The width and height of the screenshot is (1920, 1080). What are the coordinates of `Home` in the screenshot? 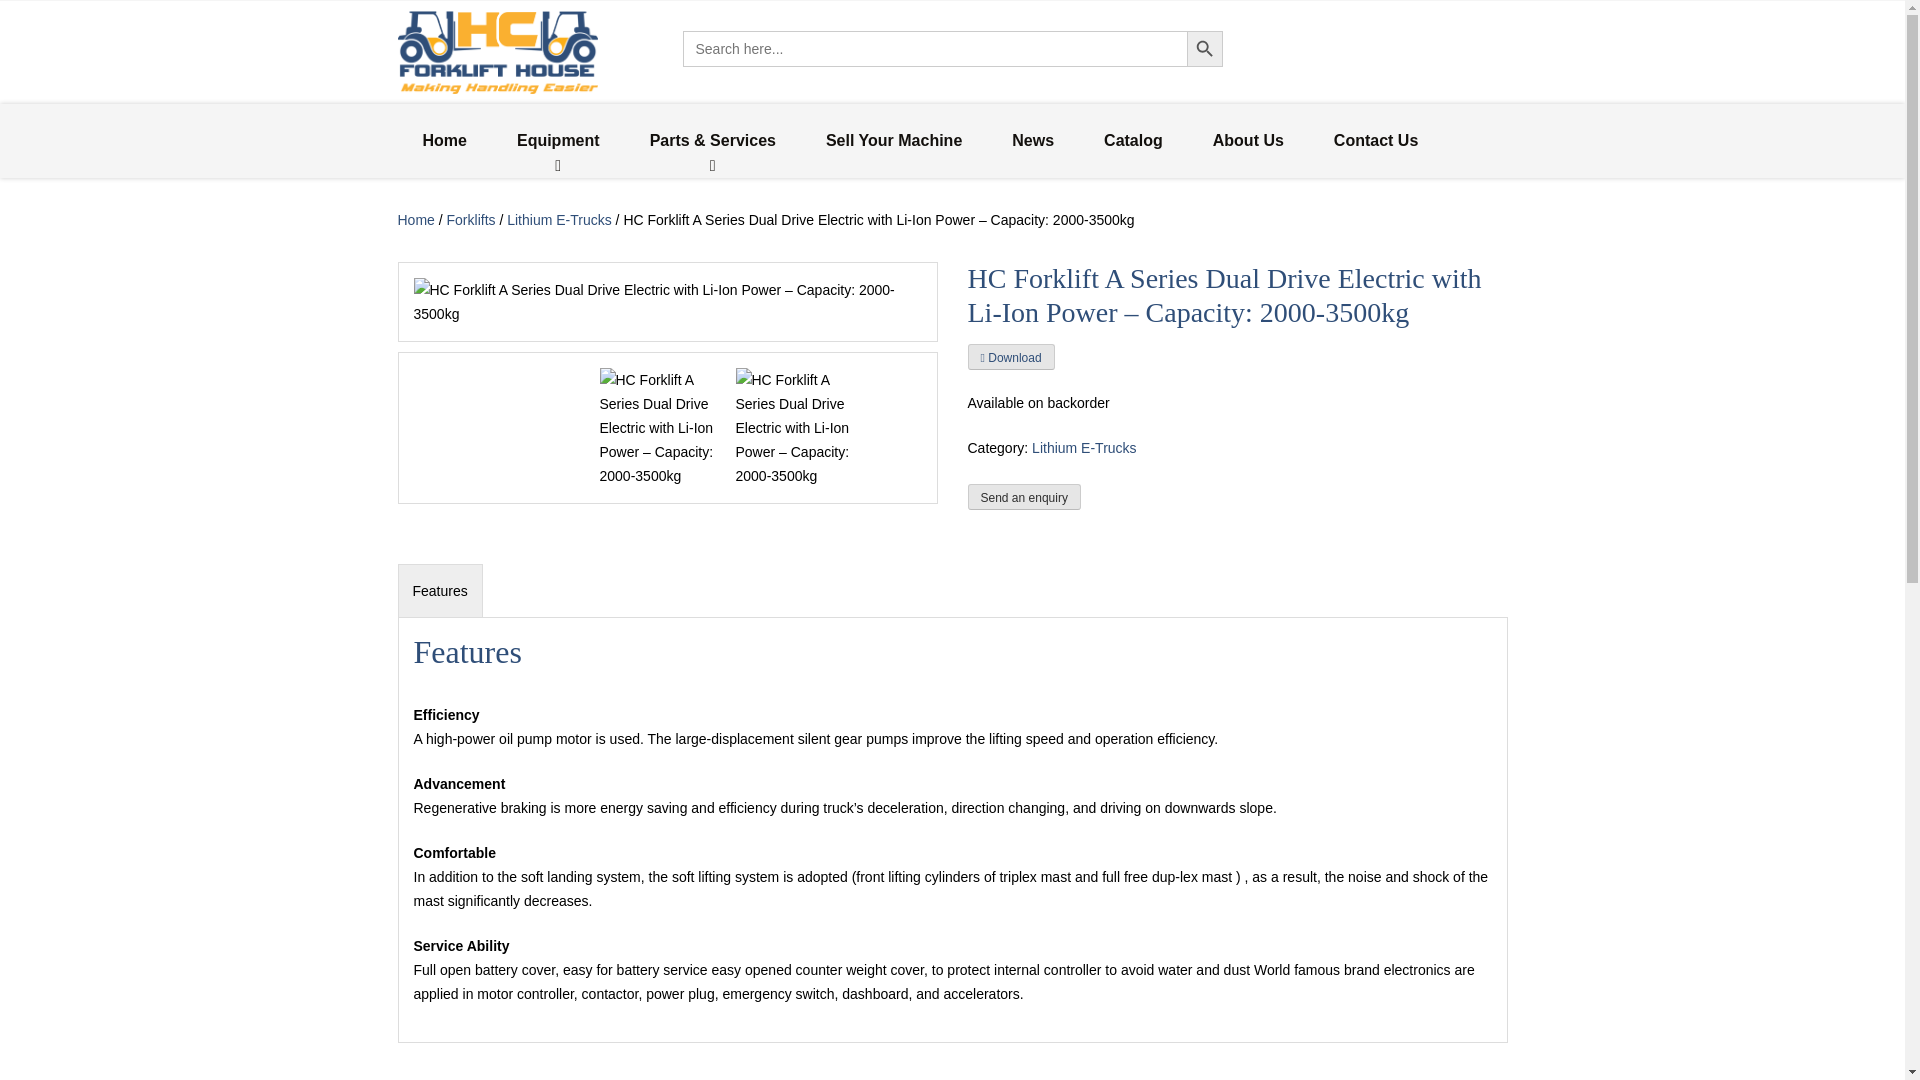 It's located at (444, 140).